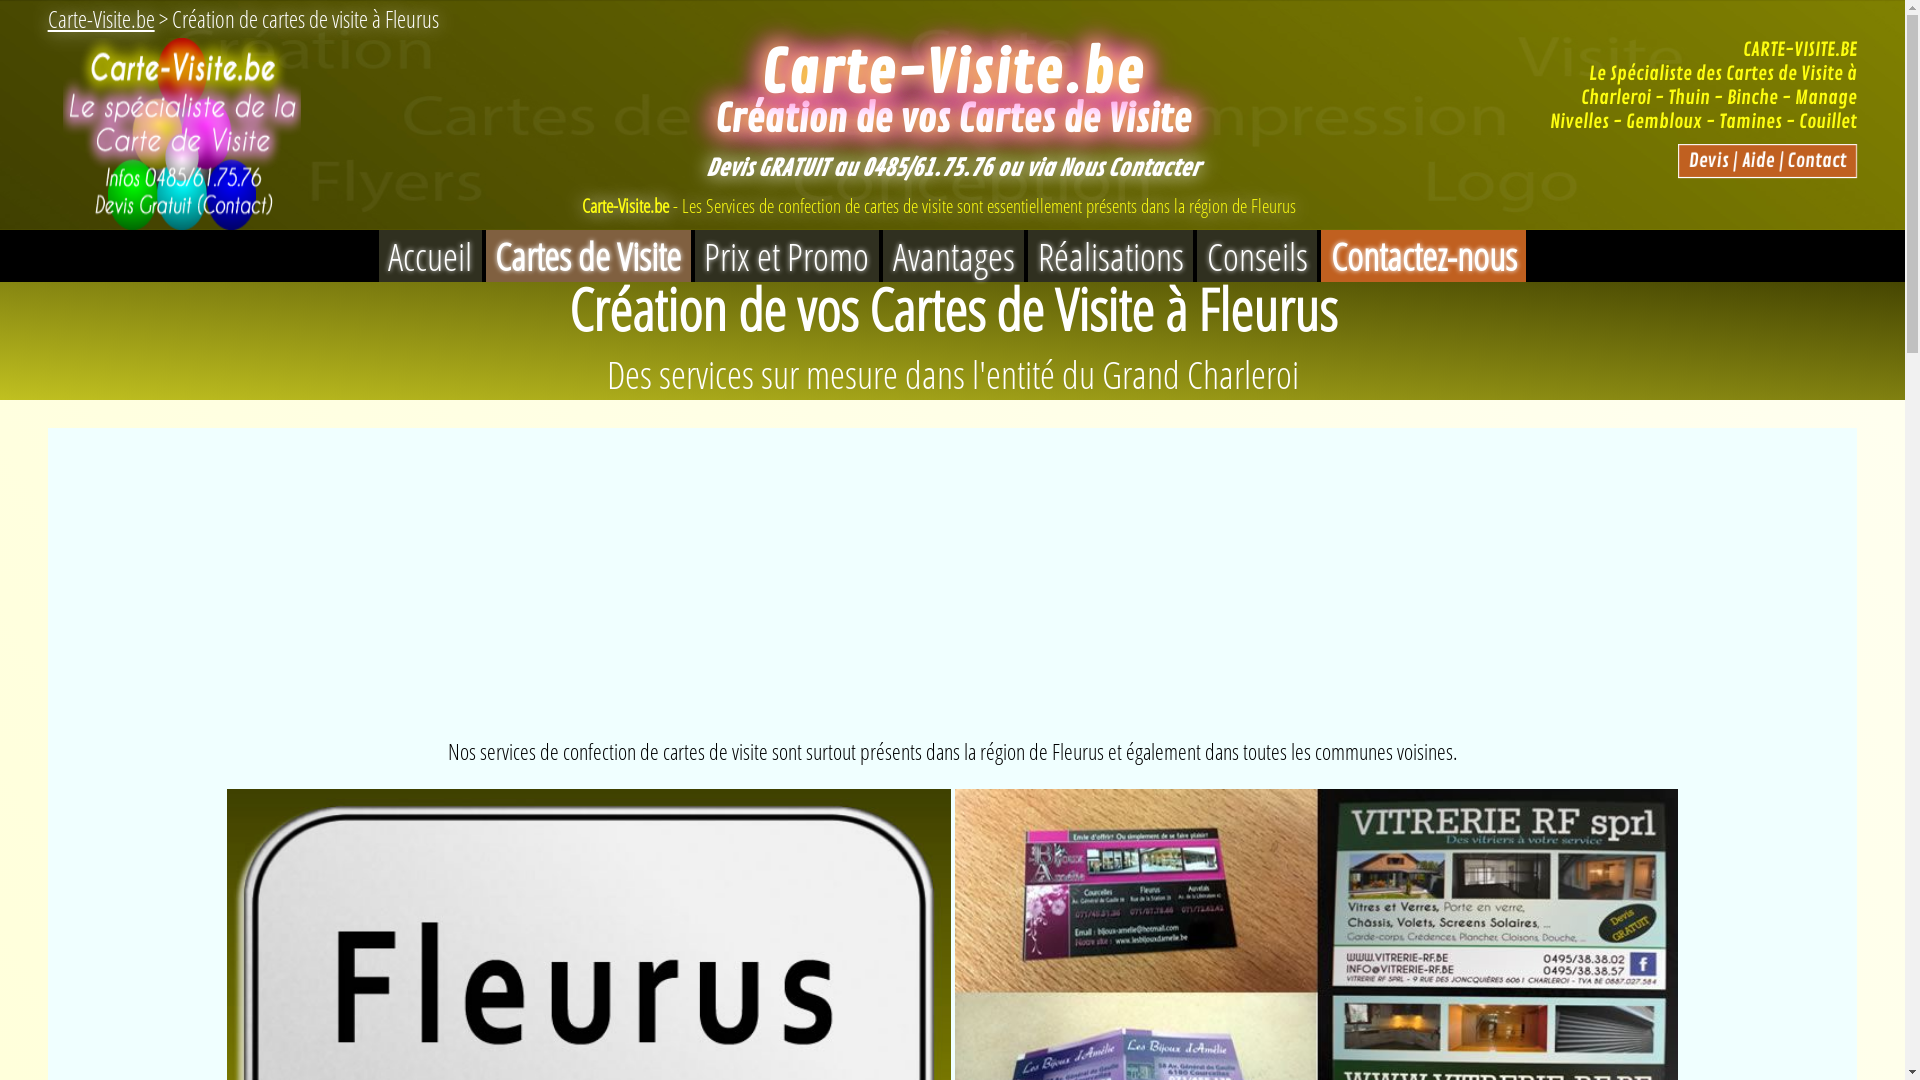 This screenshot has width=1920, height=1080. I want to click on Carte-Visite.be, so click(102, 19).